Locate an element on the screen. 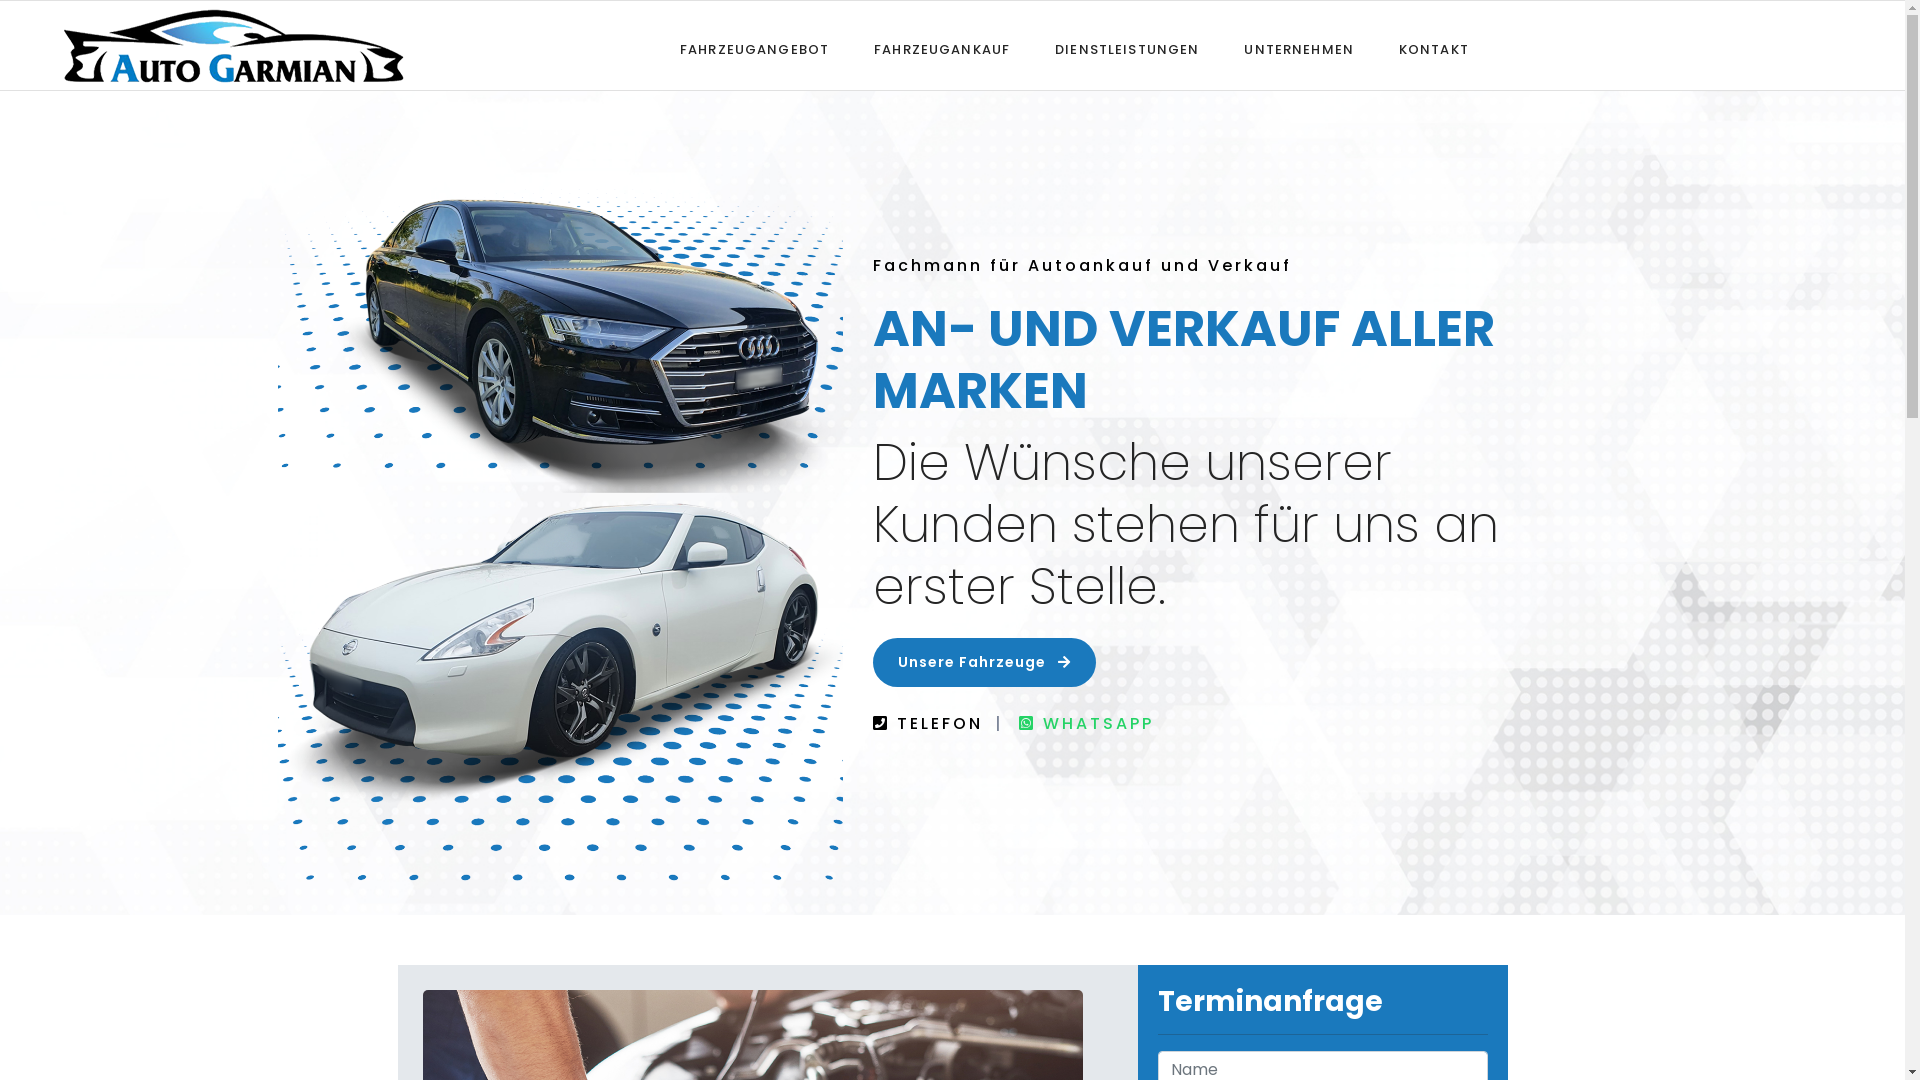 The width and height of the screenshot is (1920, 1080). TELEFON is located at coordinates (939, 724).